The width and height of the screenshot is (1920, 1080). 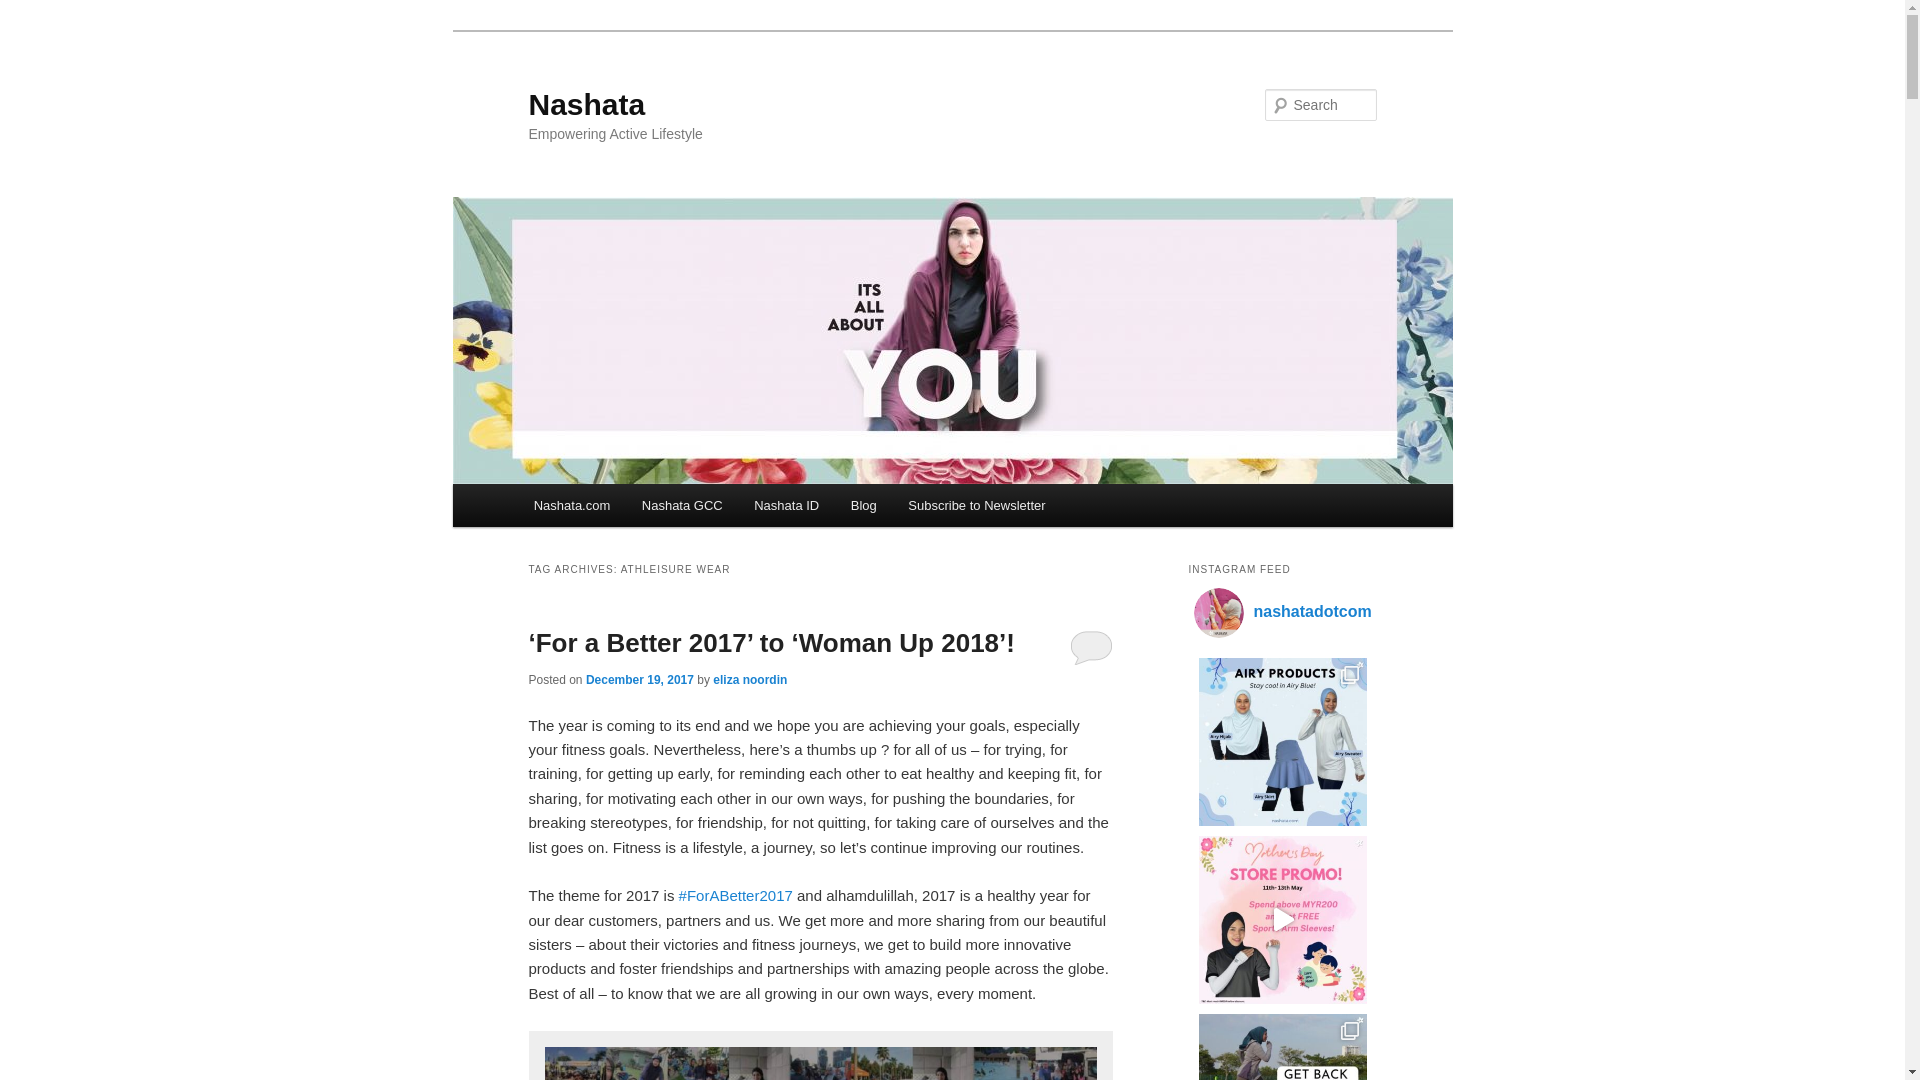 I want to click on Nashata ID, so click(x=786, y=505).